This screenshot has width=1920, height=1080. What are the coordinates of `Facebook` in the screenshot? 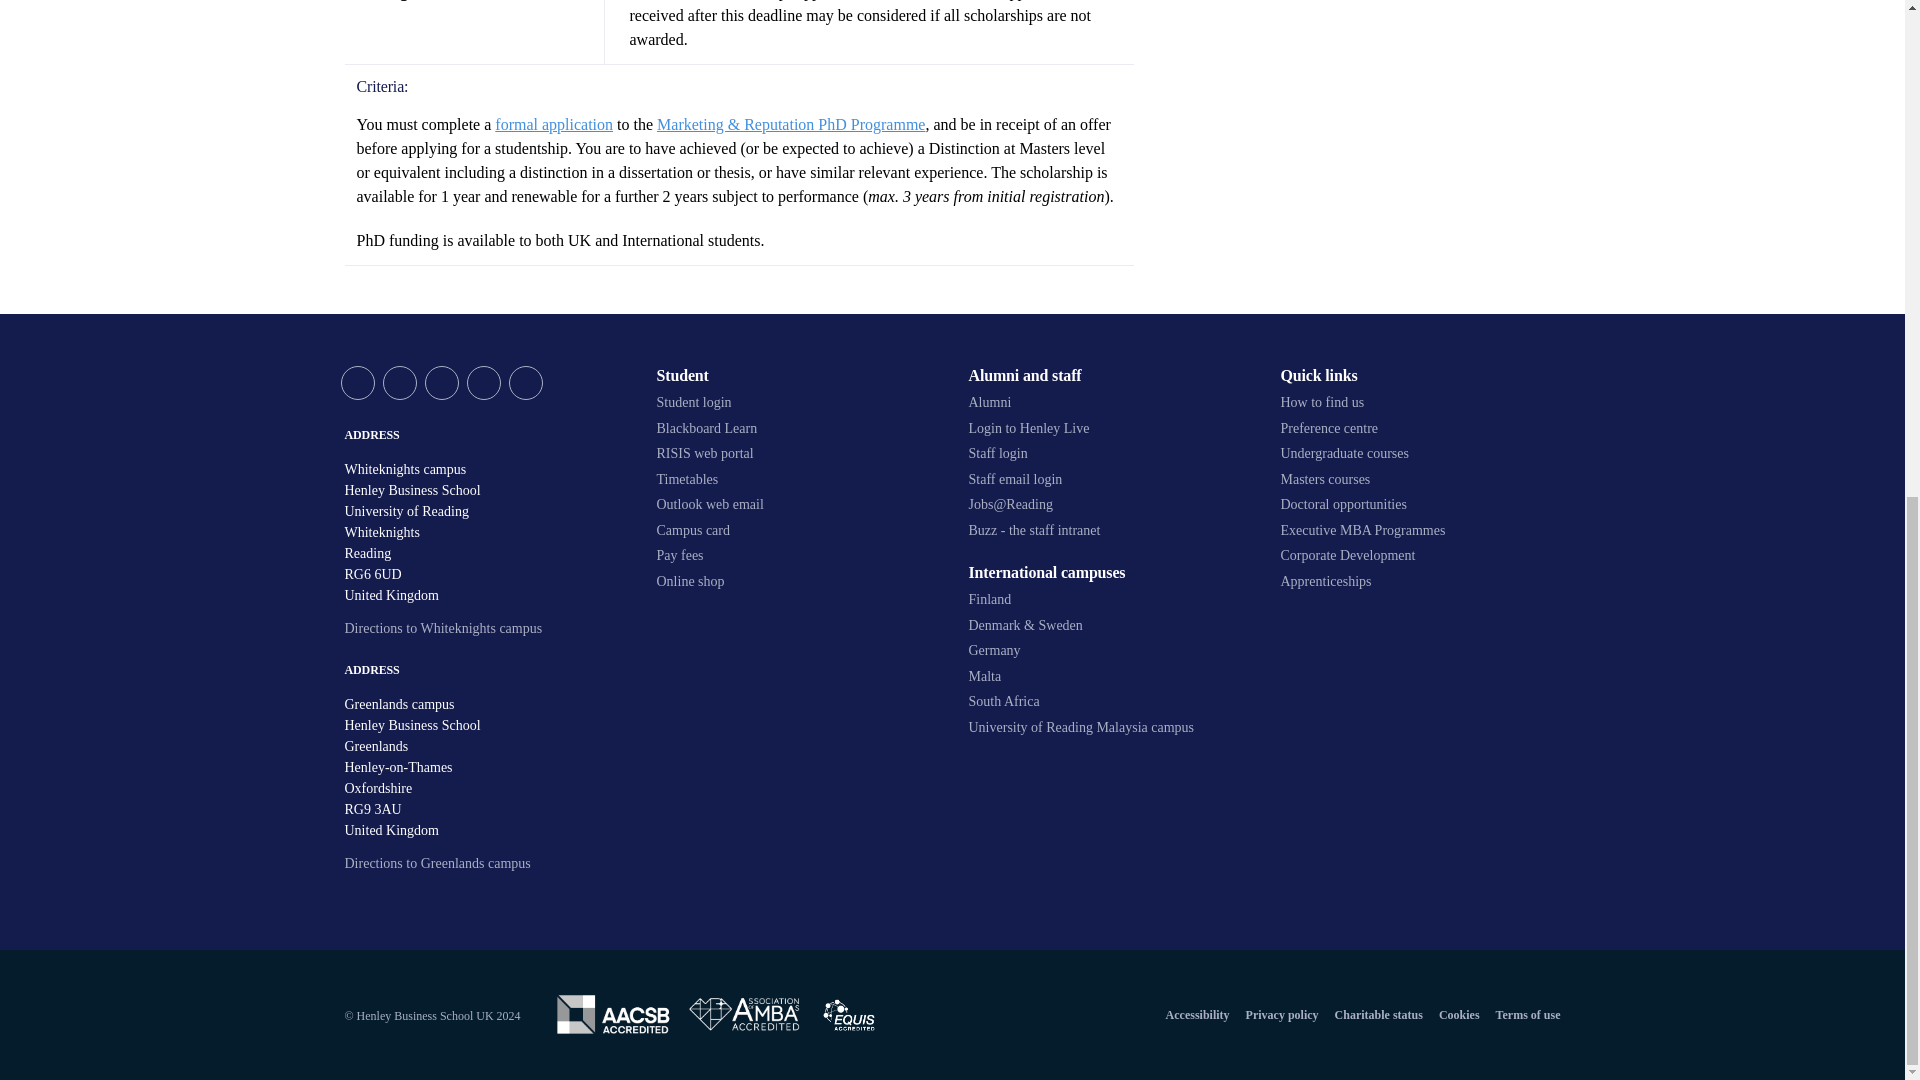 It's located at (399, 382).